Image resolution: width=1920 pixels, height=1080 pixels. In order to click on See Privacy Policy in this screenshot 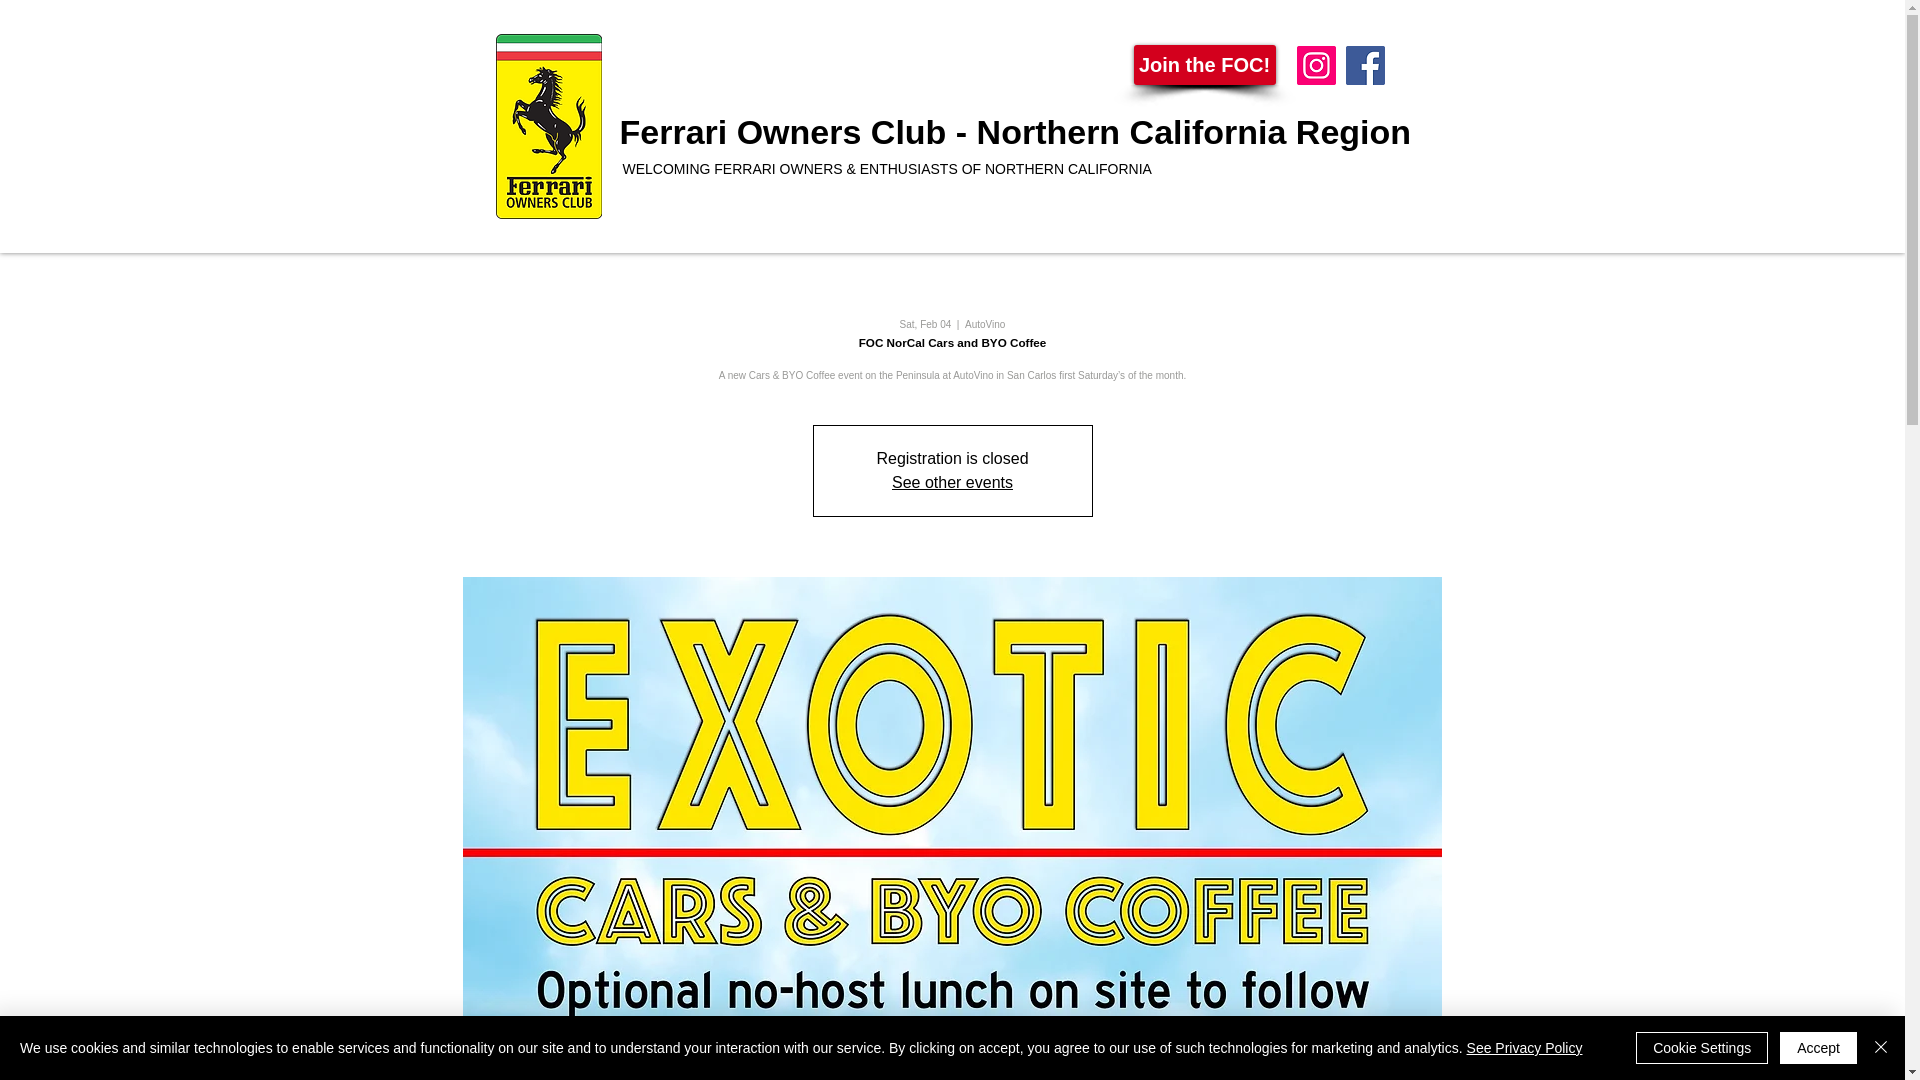, I will do `click(1524, 1048)`.